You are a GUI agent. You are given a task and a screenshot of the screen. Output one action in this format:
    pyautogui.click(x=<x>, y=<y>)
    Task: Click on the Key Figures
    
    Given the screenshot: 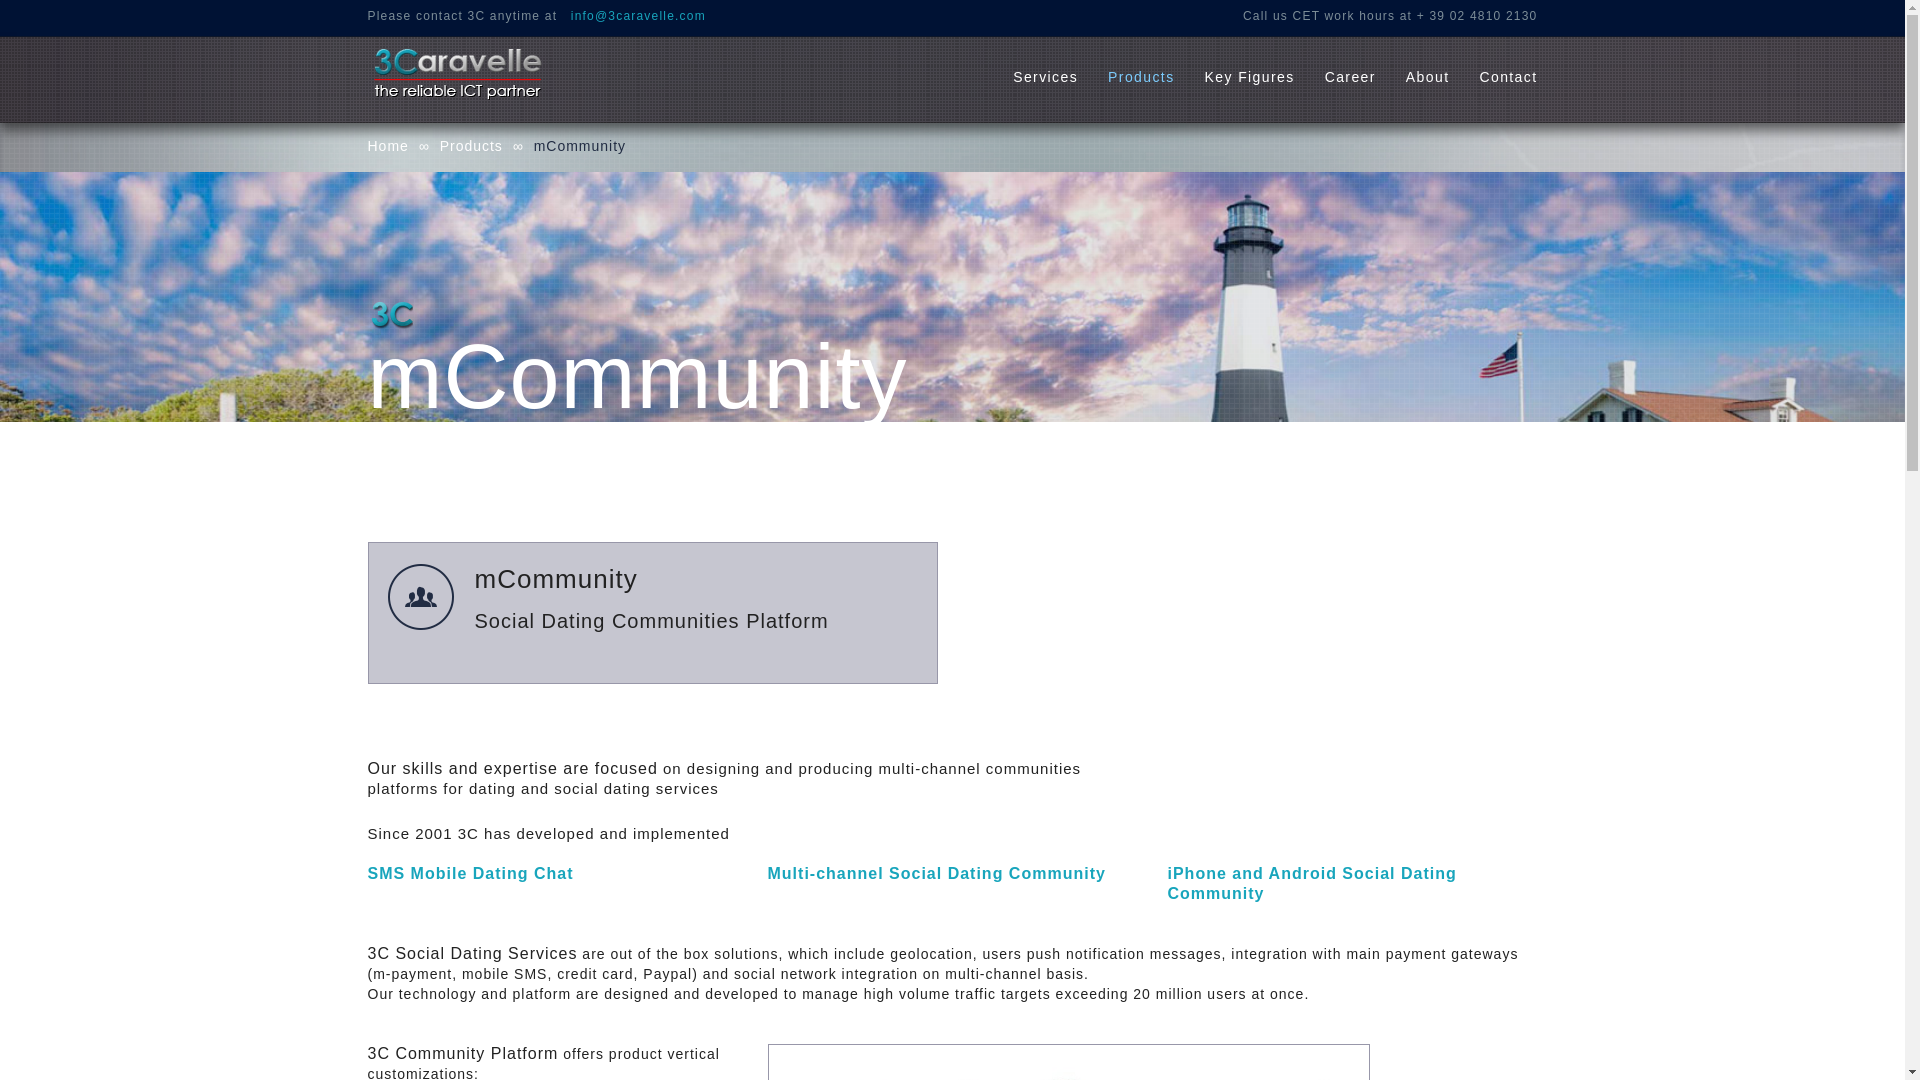 What is the action you would take?
    pyautogui.click(x=1250, y=76)
    